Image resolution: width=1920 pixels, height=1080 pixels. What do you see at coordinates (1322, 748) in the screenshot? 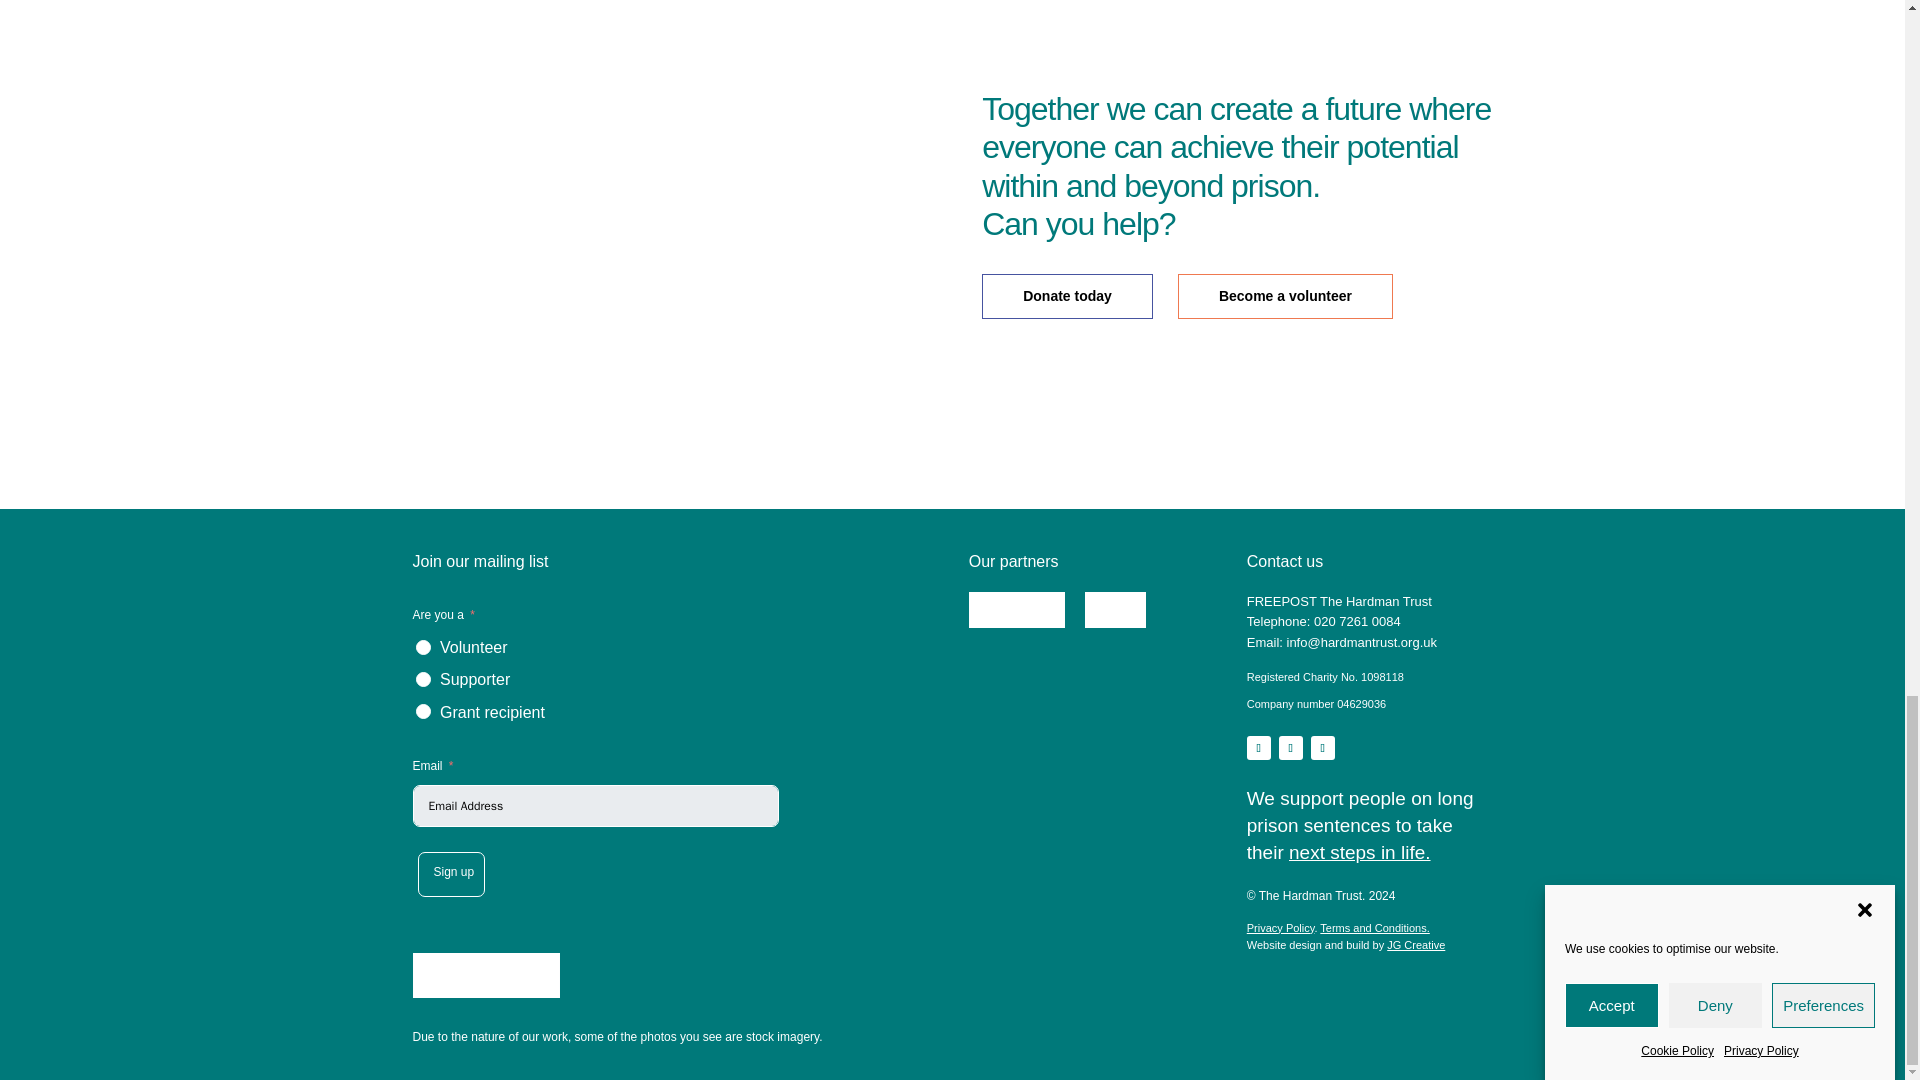
I see `Follow on Facebook` at bounding box center [1322, 748].